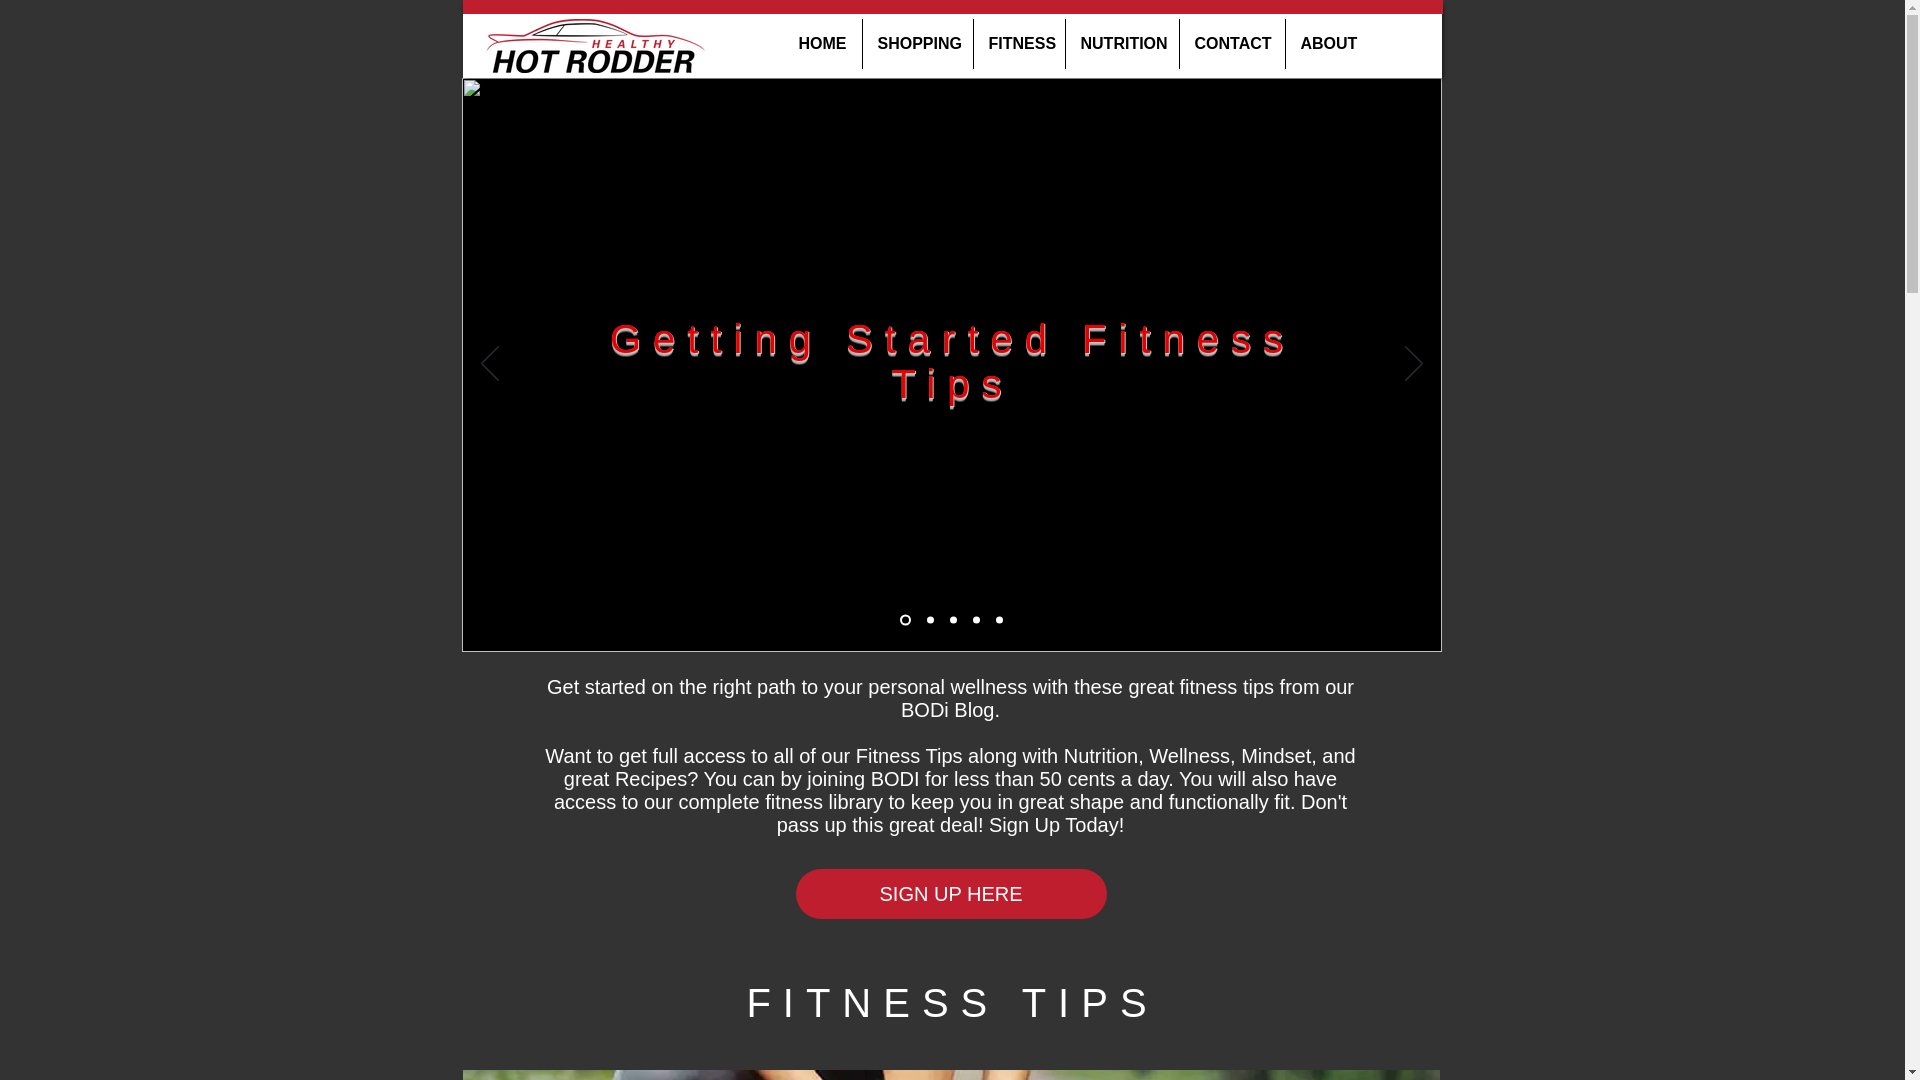  I want to click on NUTRITION, so click(1122, 44).